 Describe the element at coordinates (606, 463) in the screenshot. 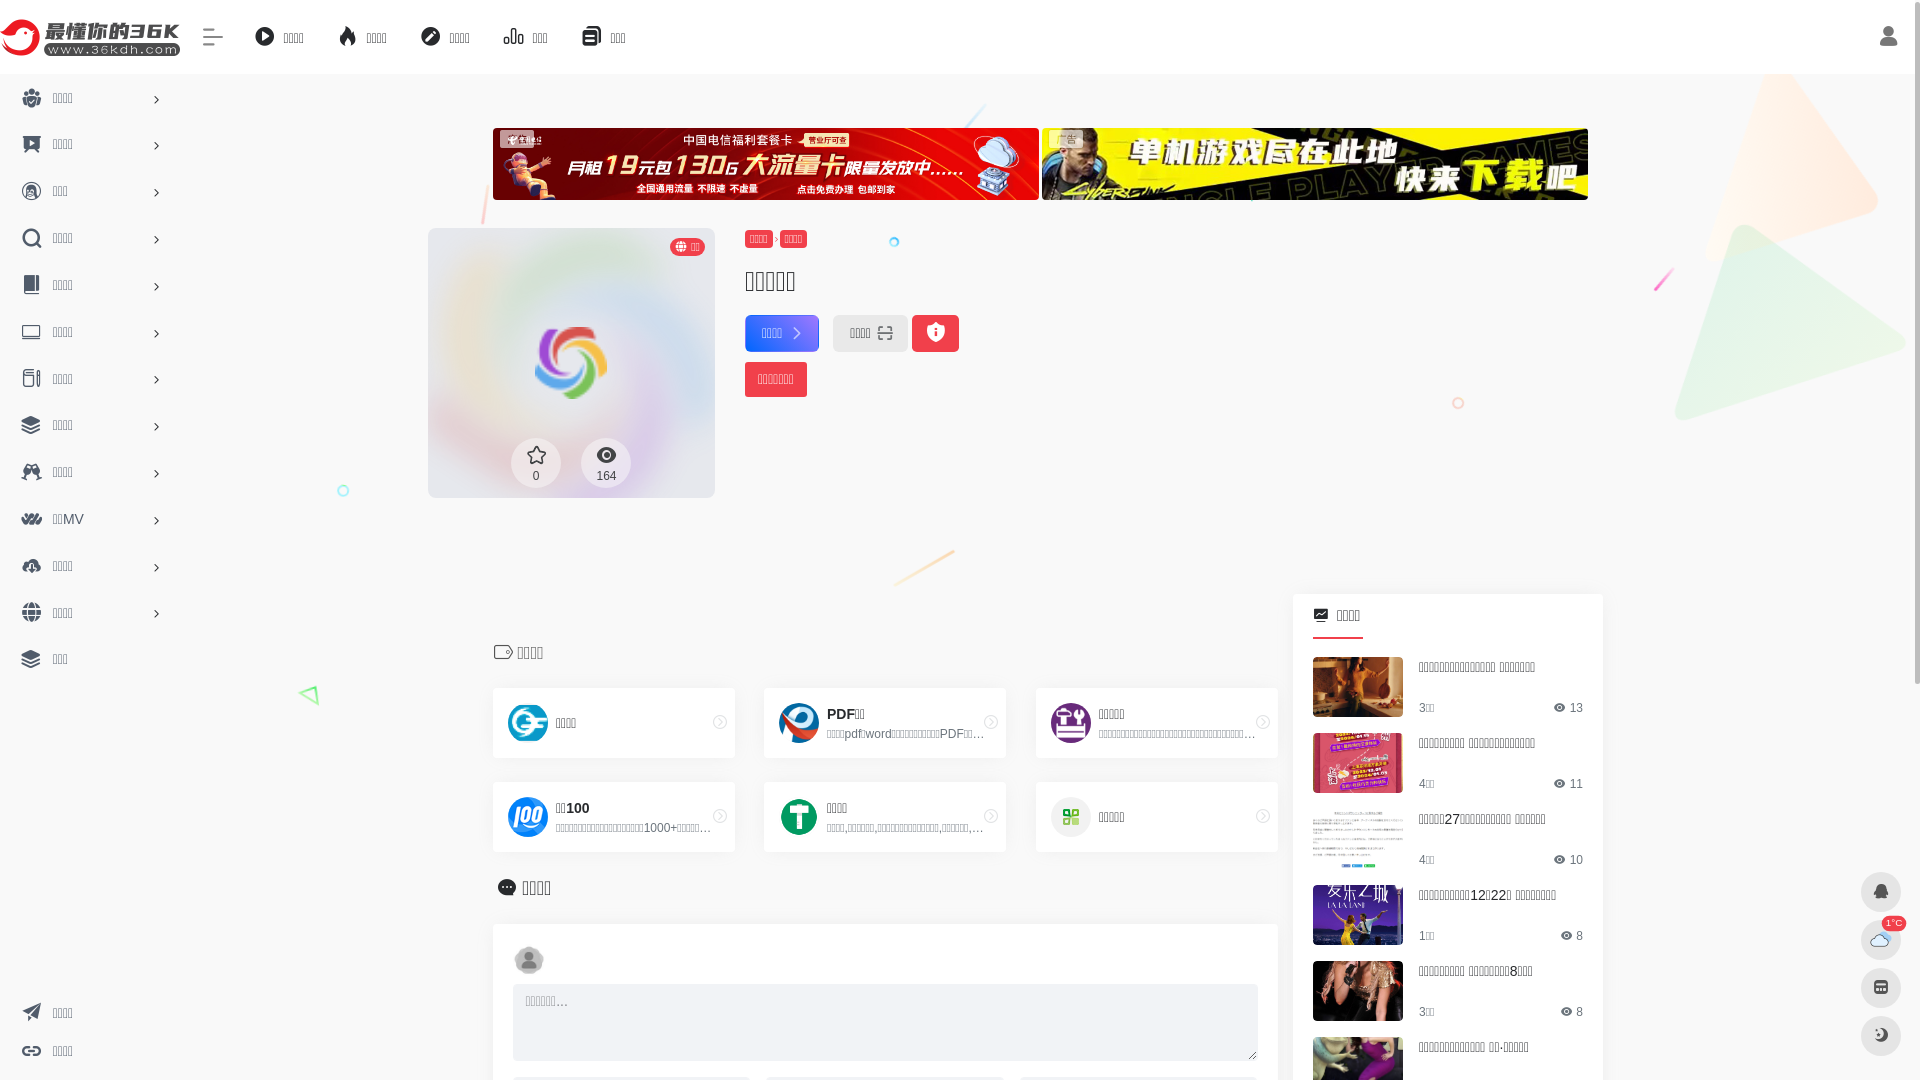

I see `164` at that location.